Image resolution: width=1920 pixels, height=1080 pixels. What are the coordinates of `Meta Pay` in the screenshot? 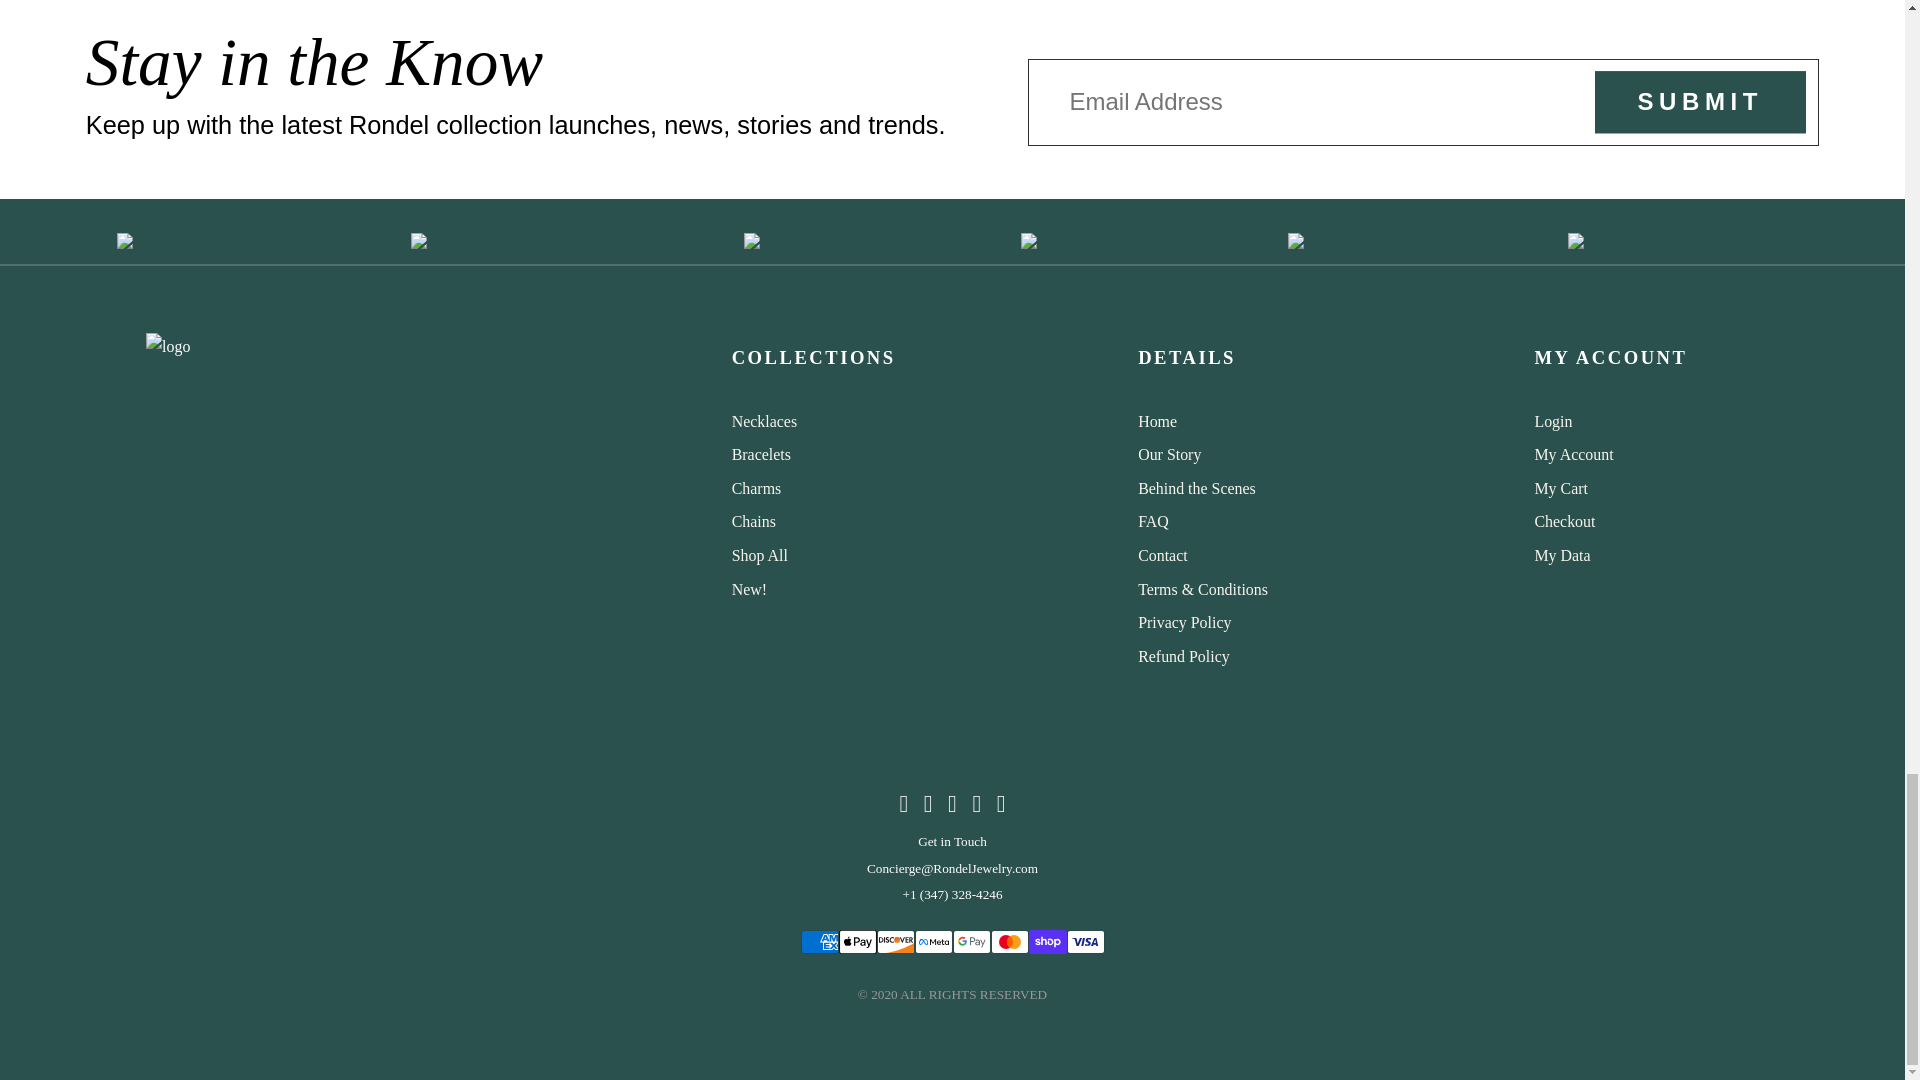 It's located at (932, 941).